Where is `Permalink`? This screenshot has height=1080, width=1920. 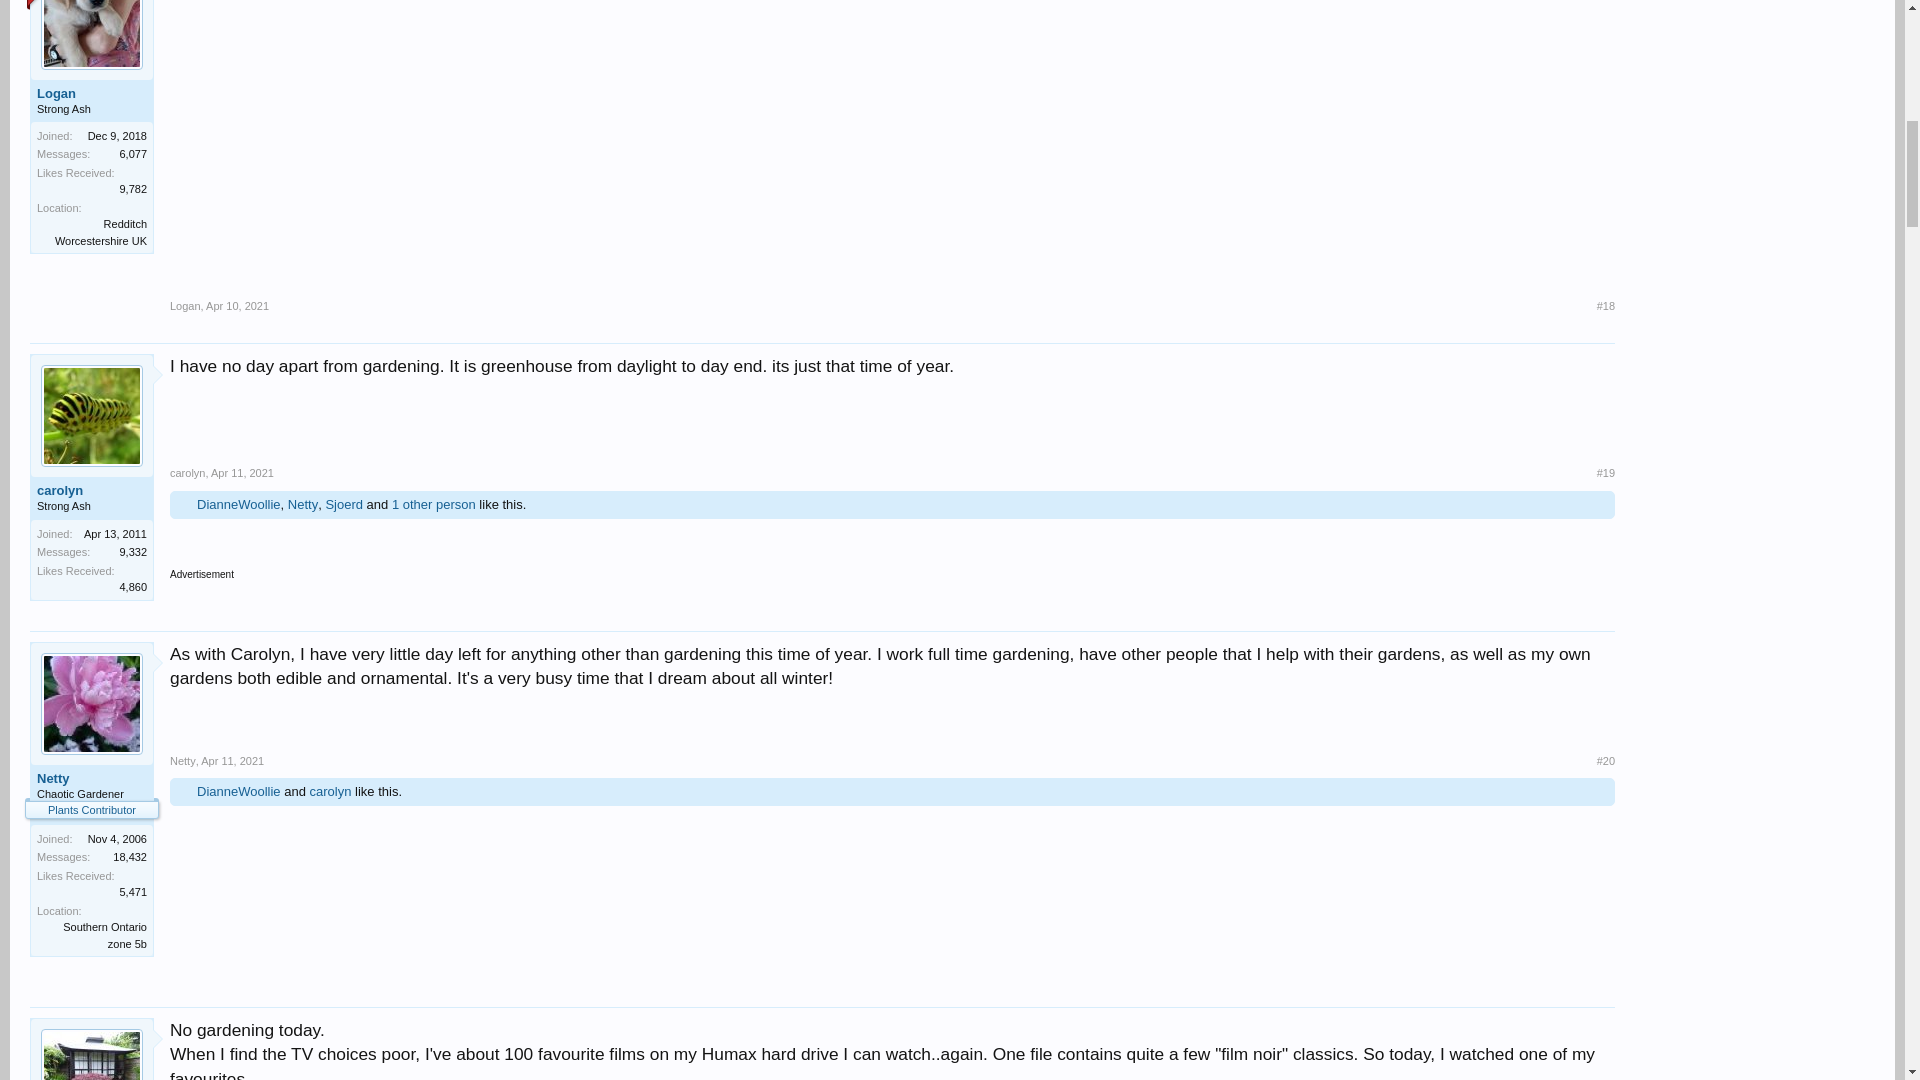 Permalink is located at coordinates (1606, 306).